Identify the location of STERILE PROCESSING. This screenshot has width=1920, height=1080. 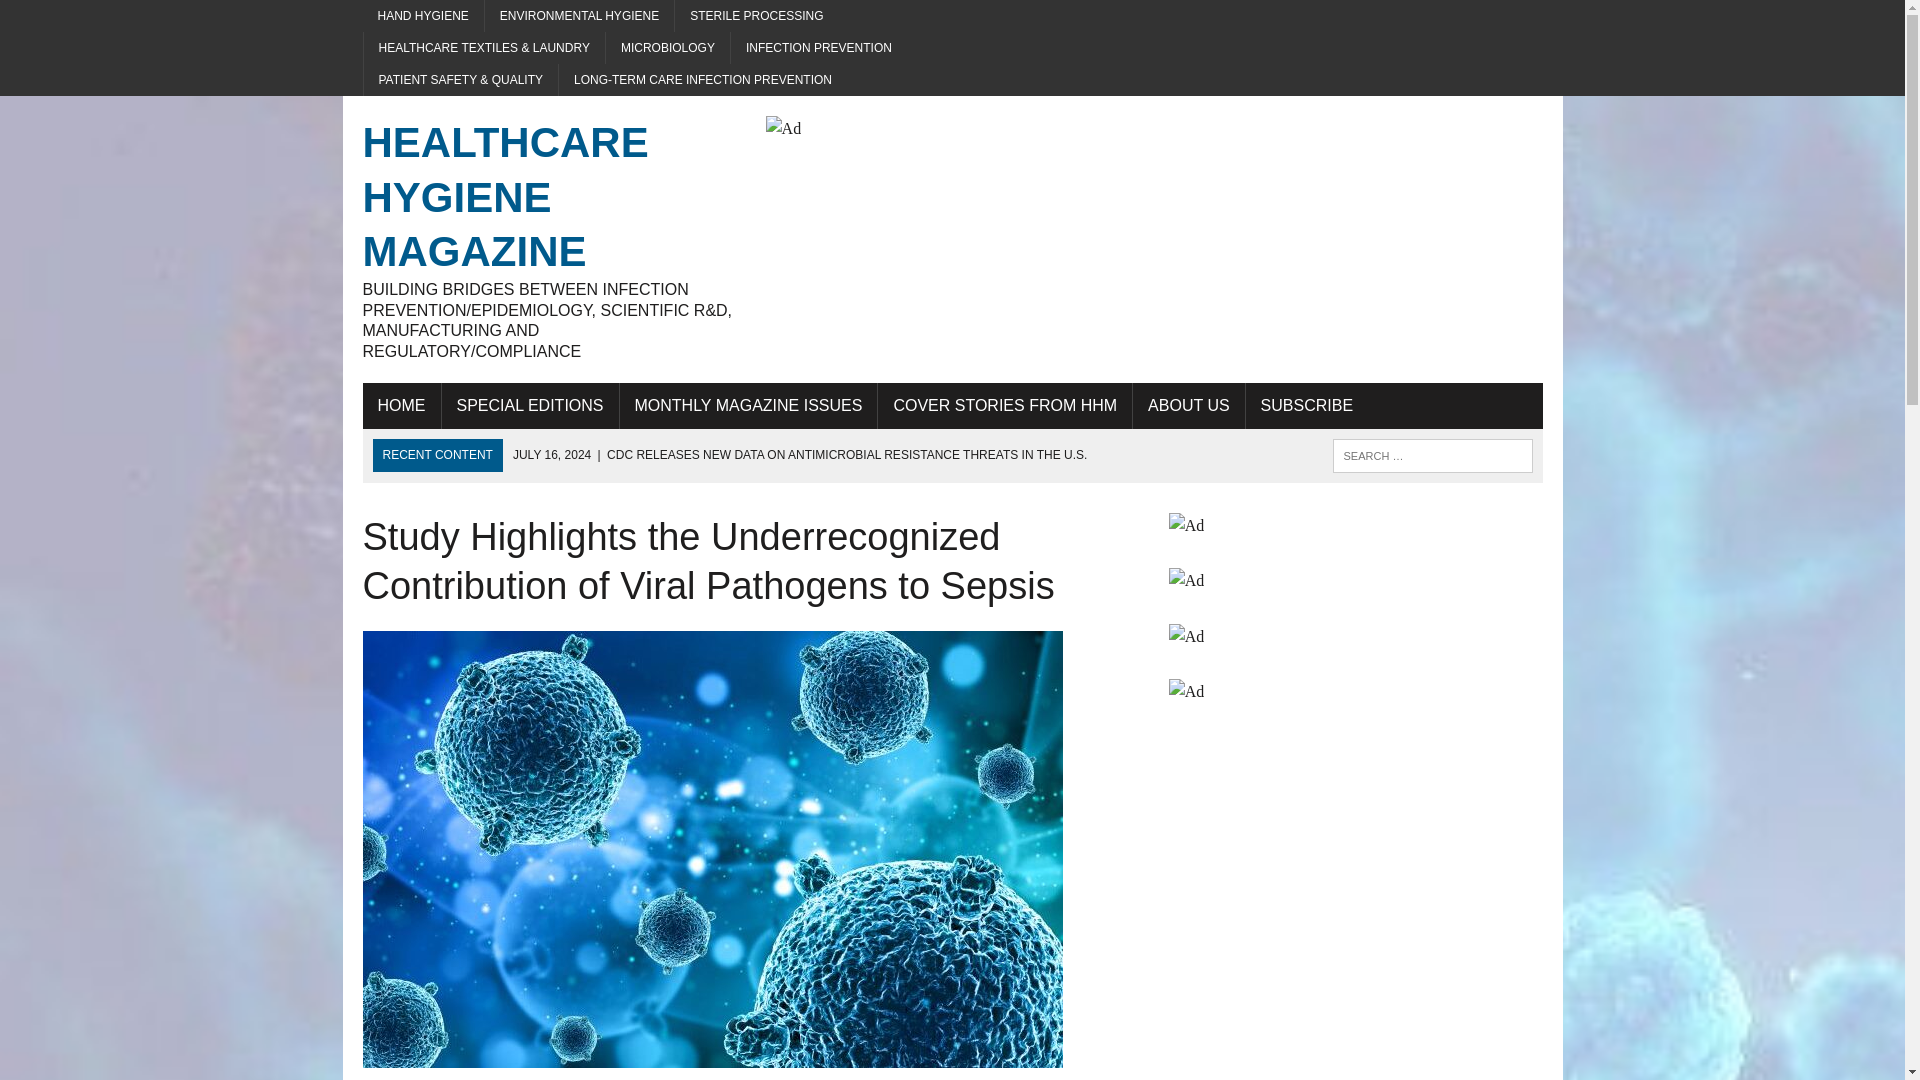
(756, 16).